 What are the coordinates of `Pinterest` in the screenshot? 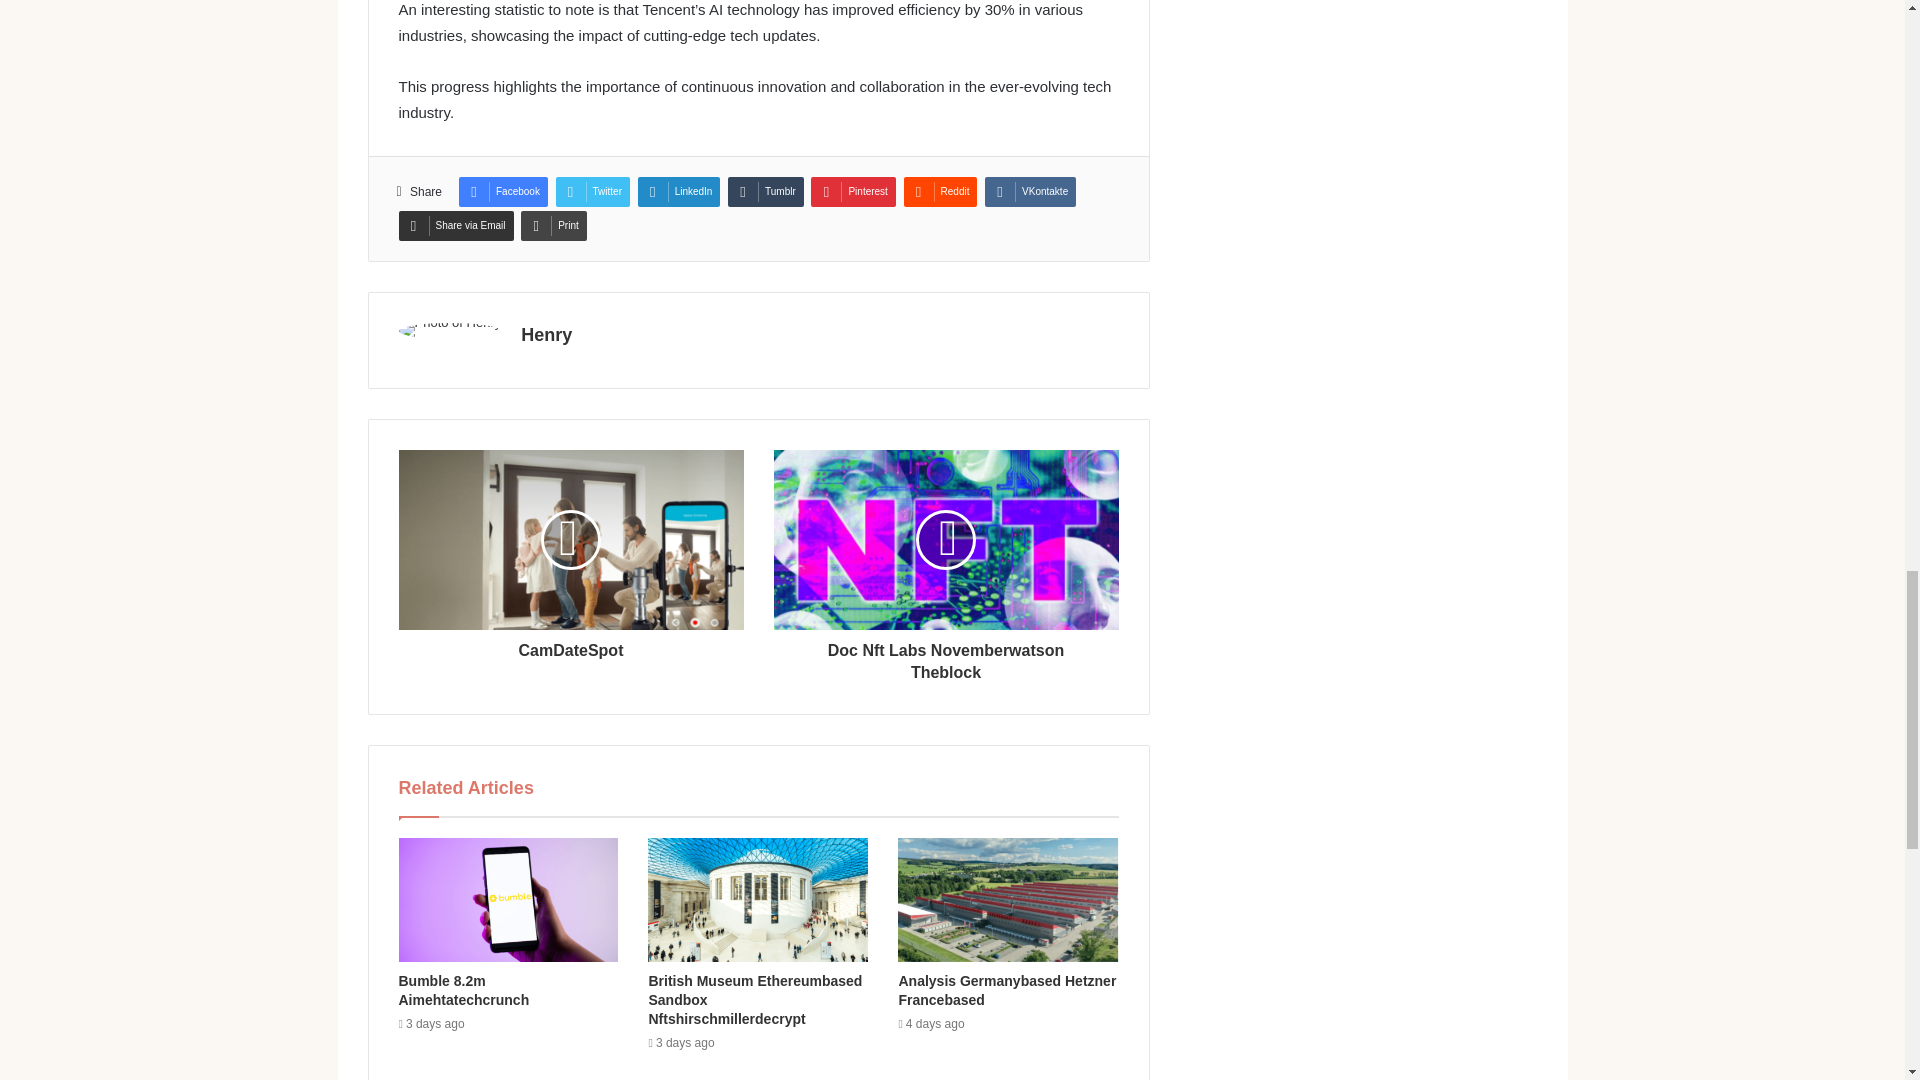 It's located at (852, 192).